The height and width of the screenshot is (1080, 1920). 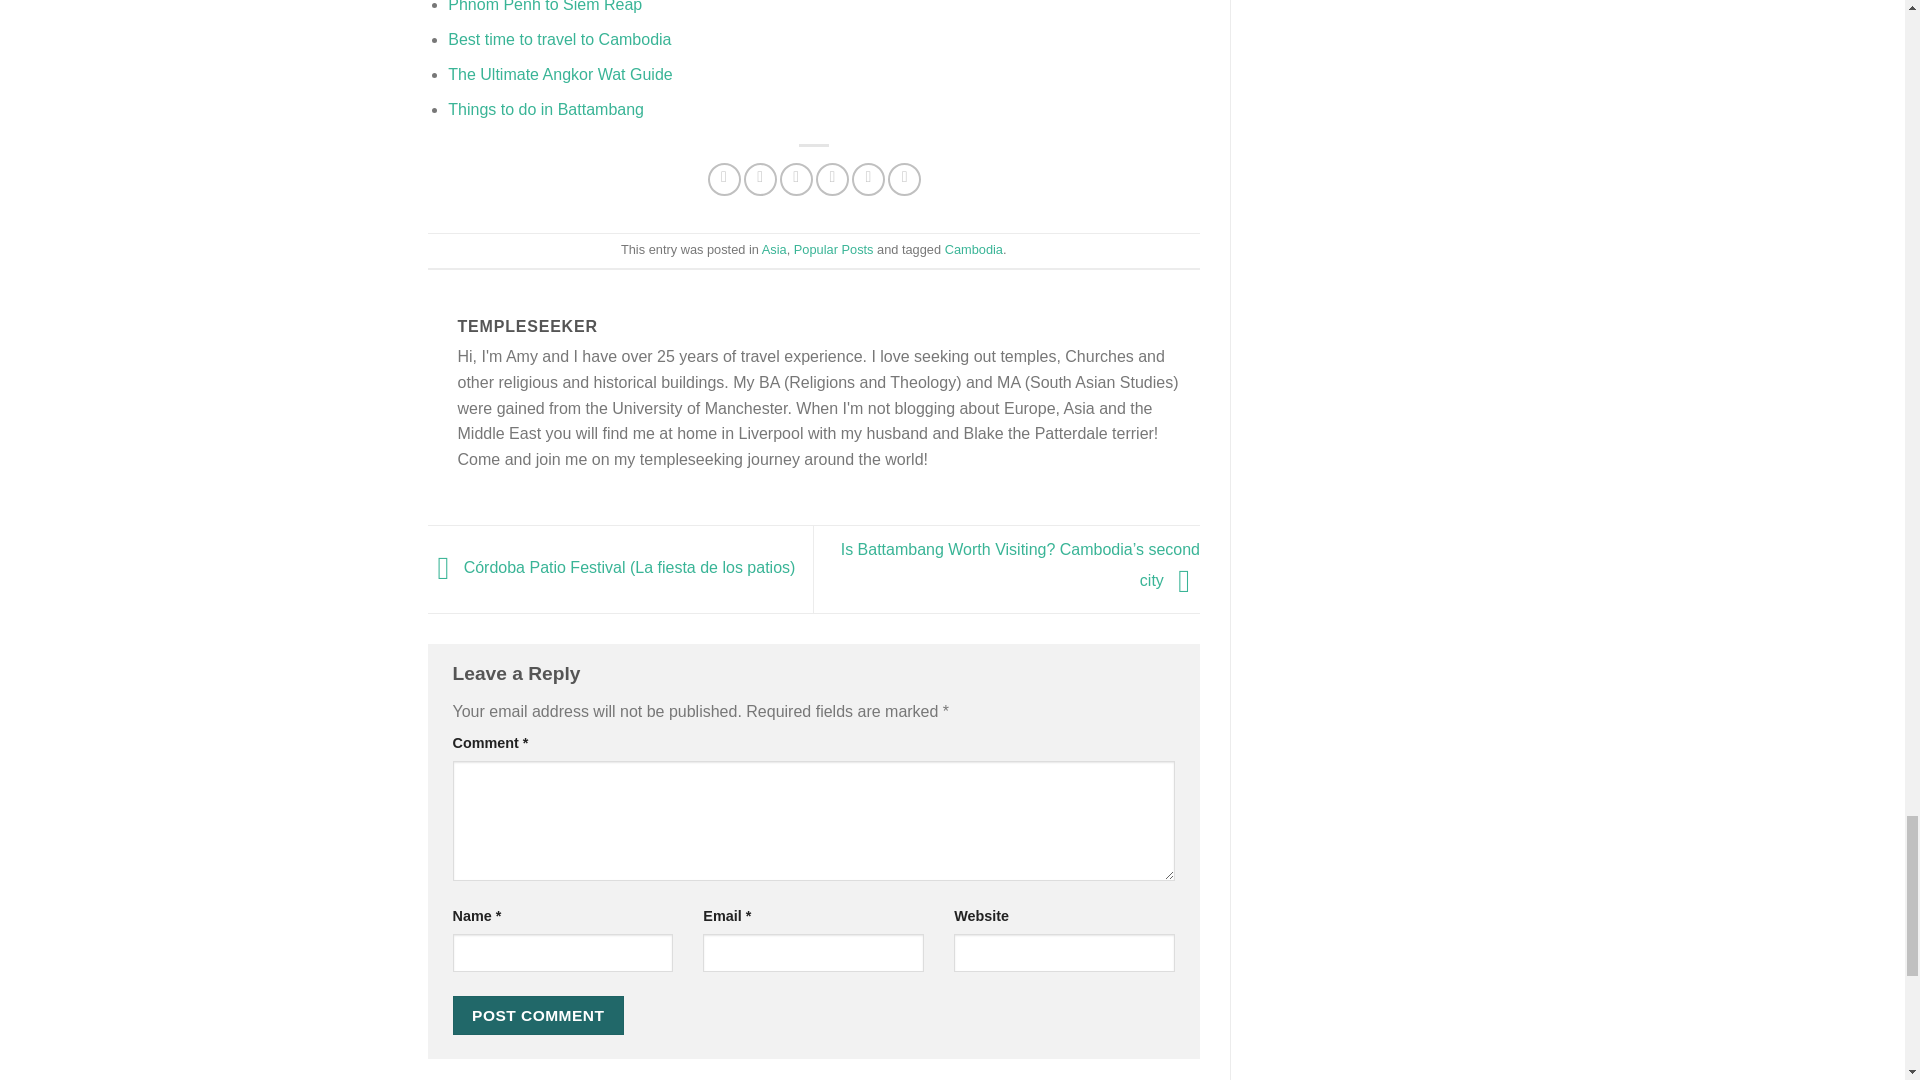 What do you see at coordinates (724, 179) in the screenshot?
I see `Share on Facebook` at bounding box center [724, 179].